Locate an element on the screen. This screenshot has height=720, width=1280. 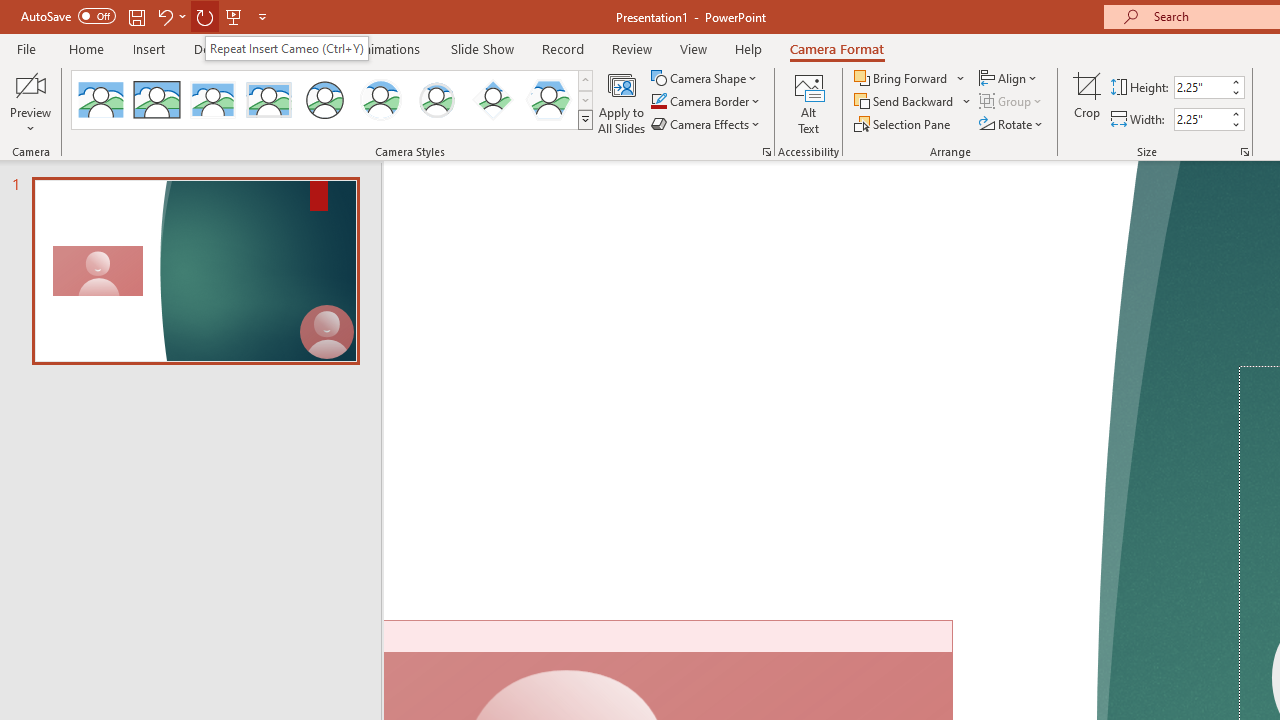
Send Backward is located at coordinates (906, 102).